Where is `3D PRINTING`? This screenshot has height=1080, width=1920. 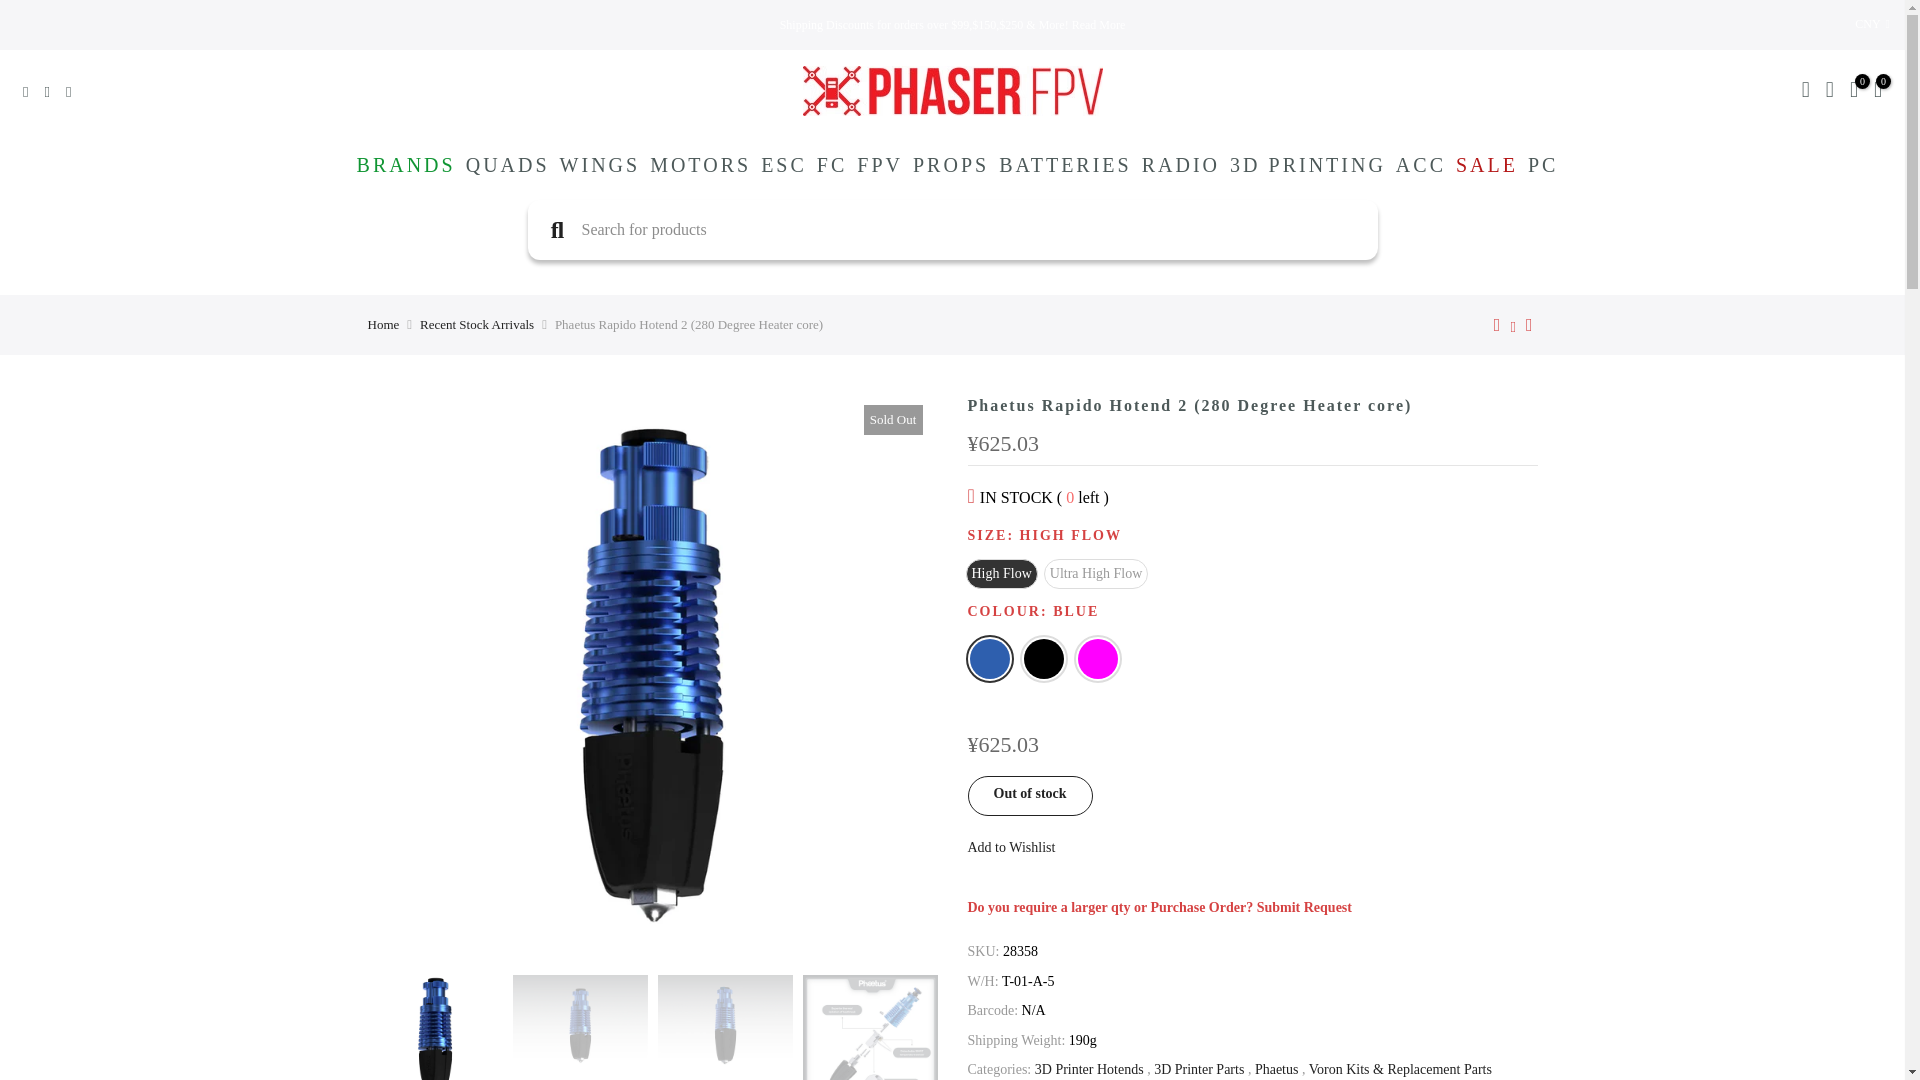
3D PRINTING is located at coordinates (1308, 165).